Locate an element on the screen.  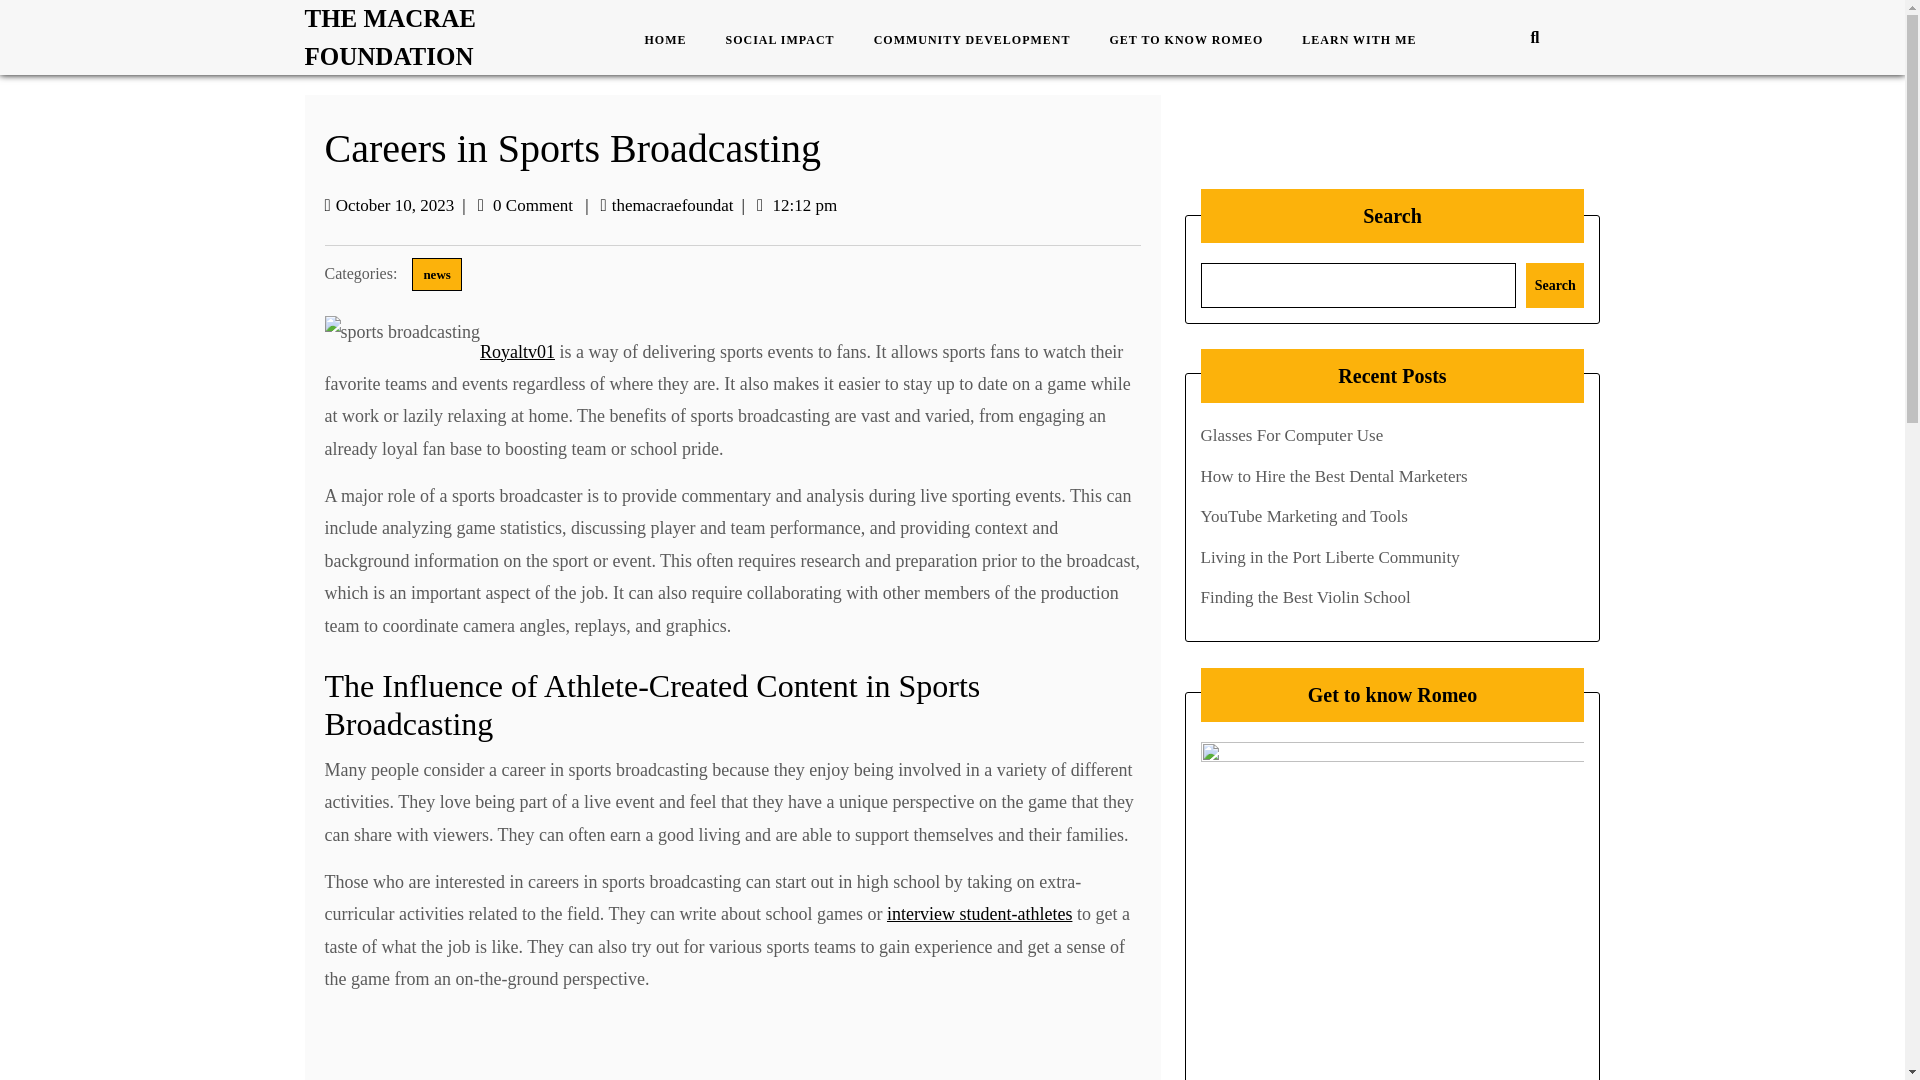
GET TO KNOW ROMEO is located at coordinates (1194, 40).